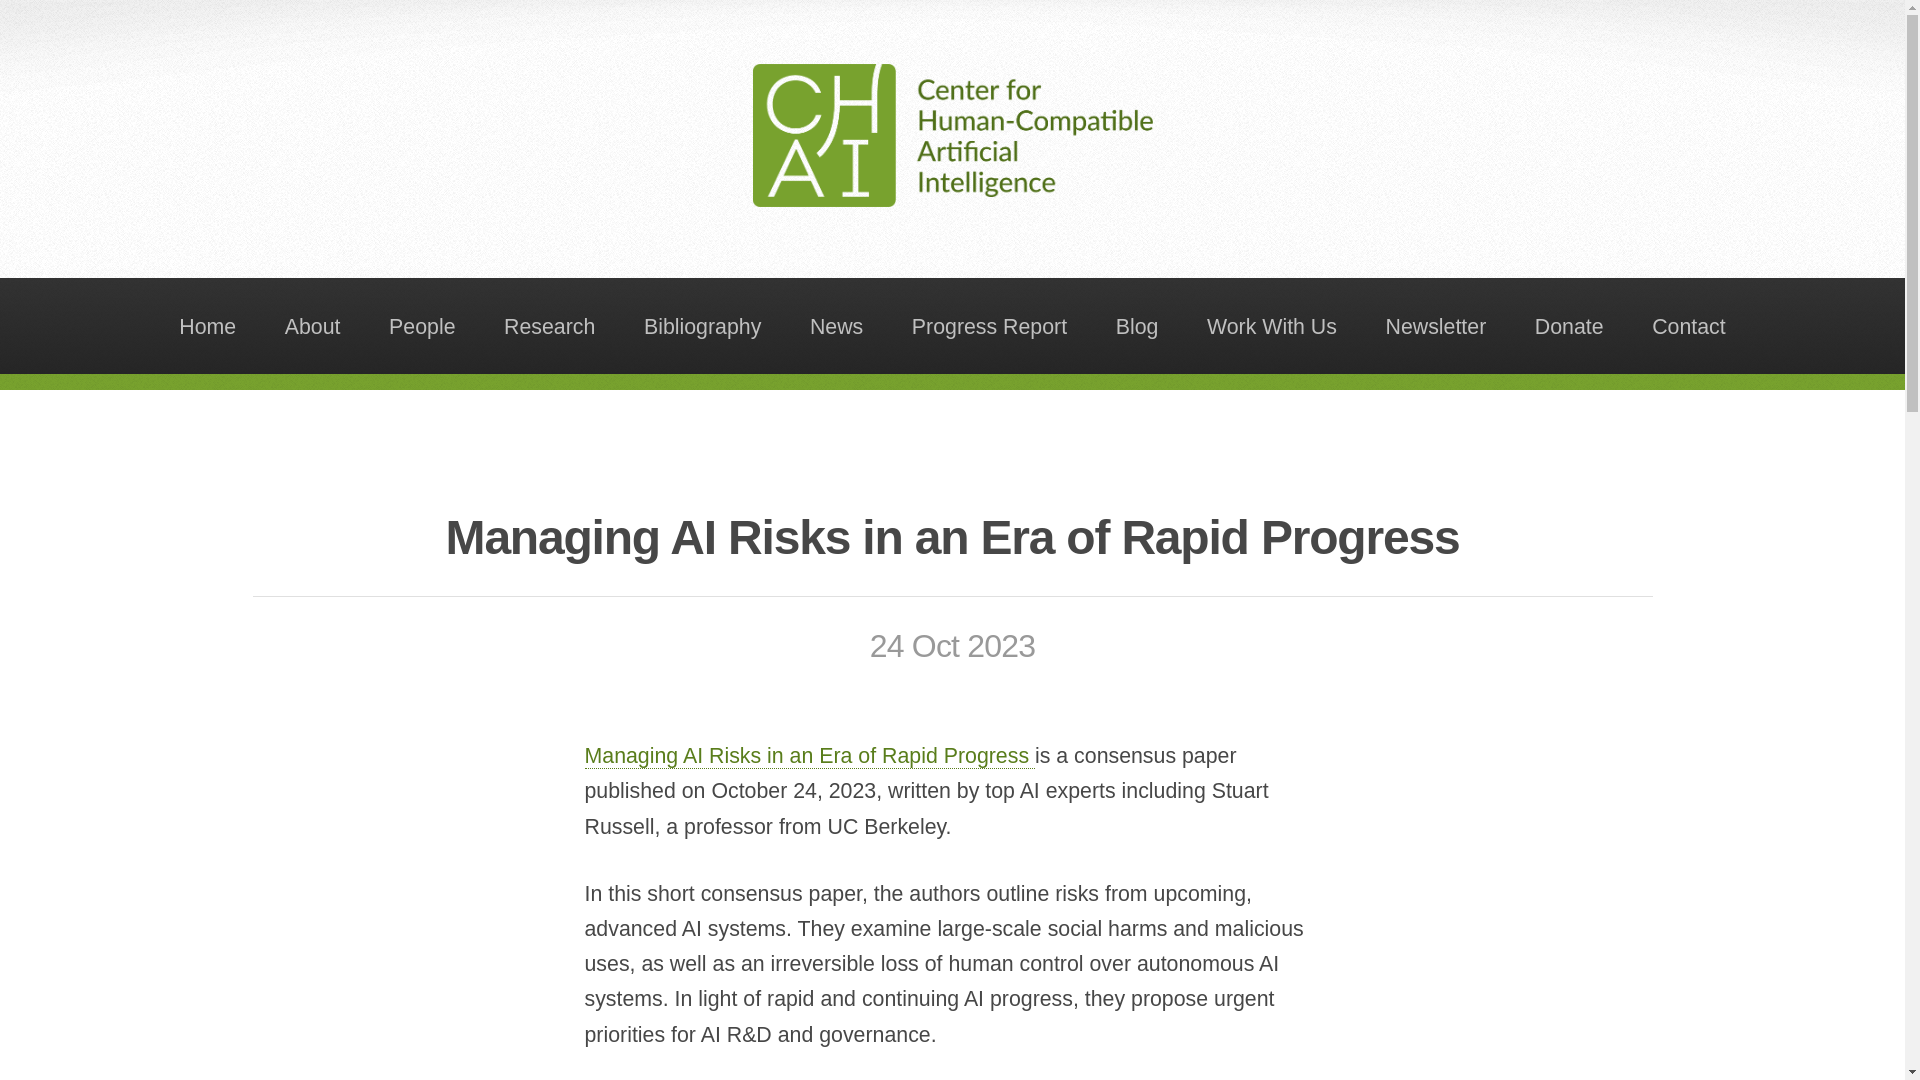 The height and width of the screenshot is (1080, 1920). Describe the element at coordinates (1689, 325) in the screenshot. I see `Contact` at that location.